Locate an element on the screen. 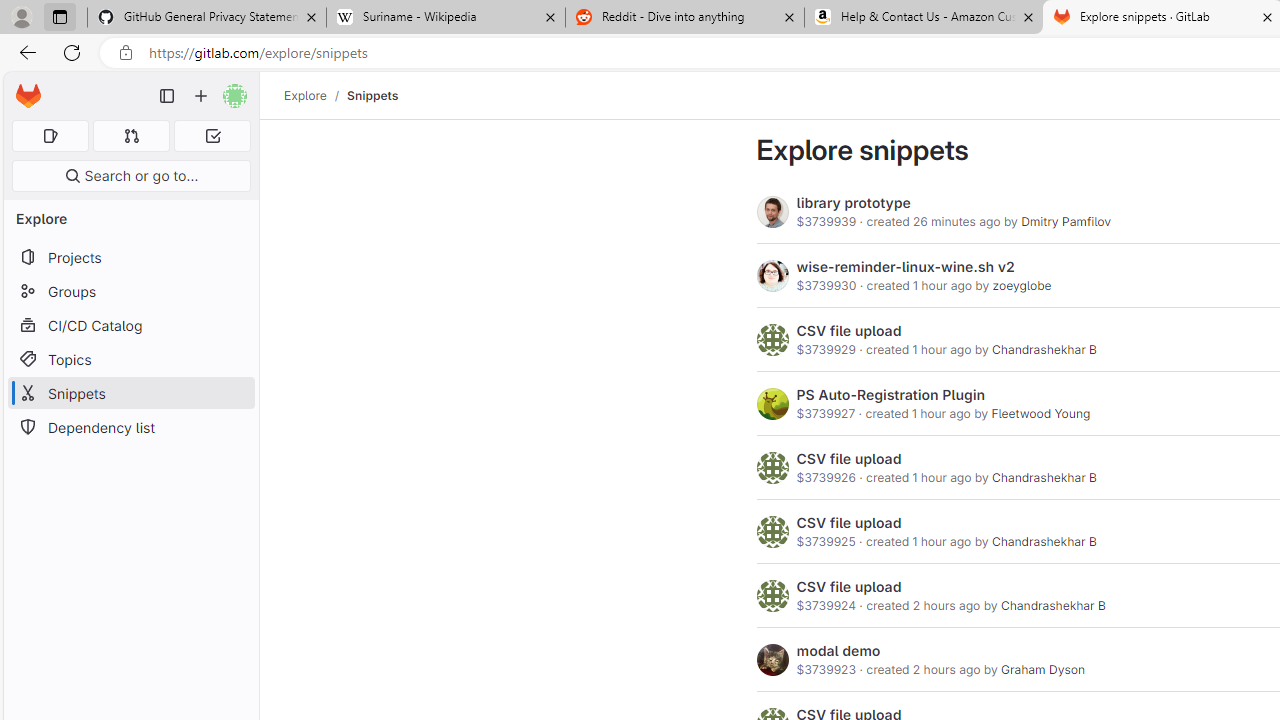 This screenshot has height=720, width=1280. To-Do list 0 is located at coordinates (212, 136).